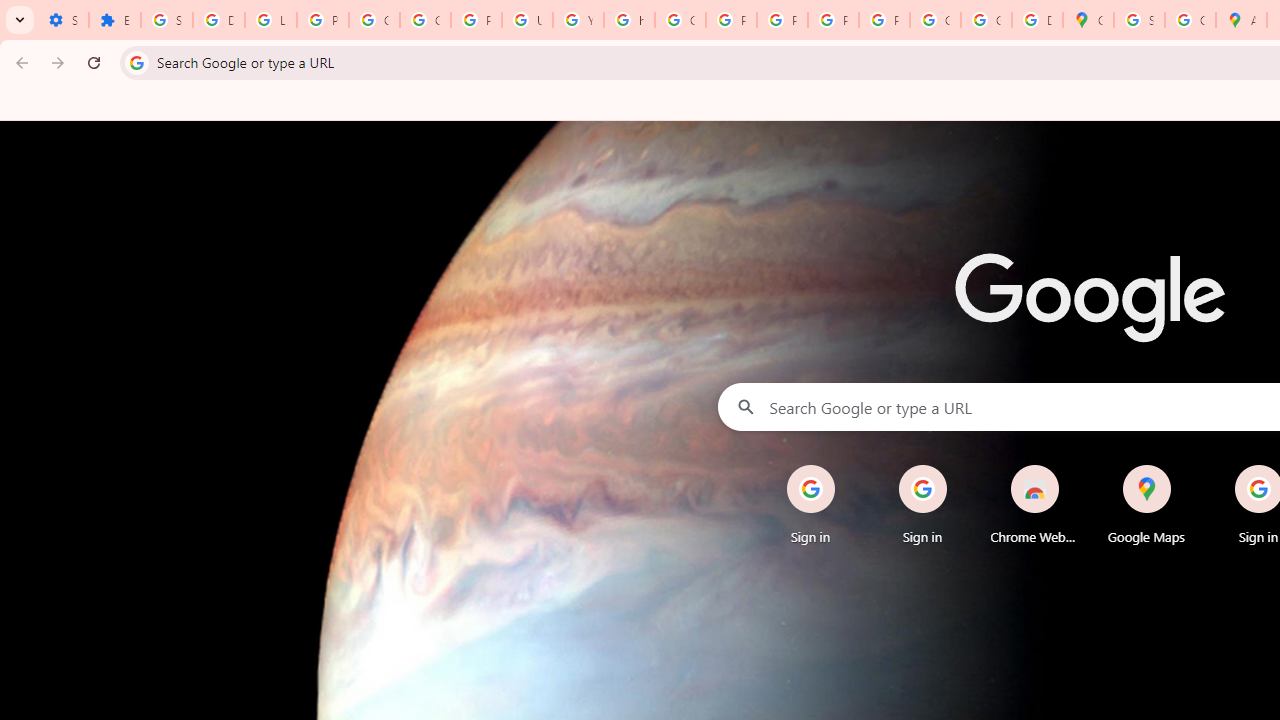 This screenshot has height=720, width=1280. What do you see at coordinates (578, 20) in the screenshot?
I see `YouTube` at bounding box center [578, 20].